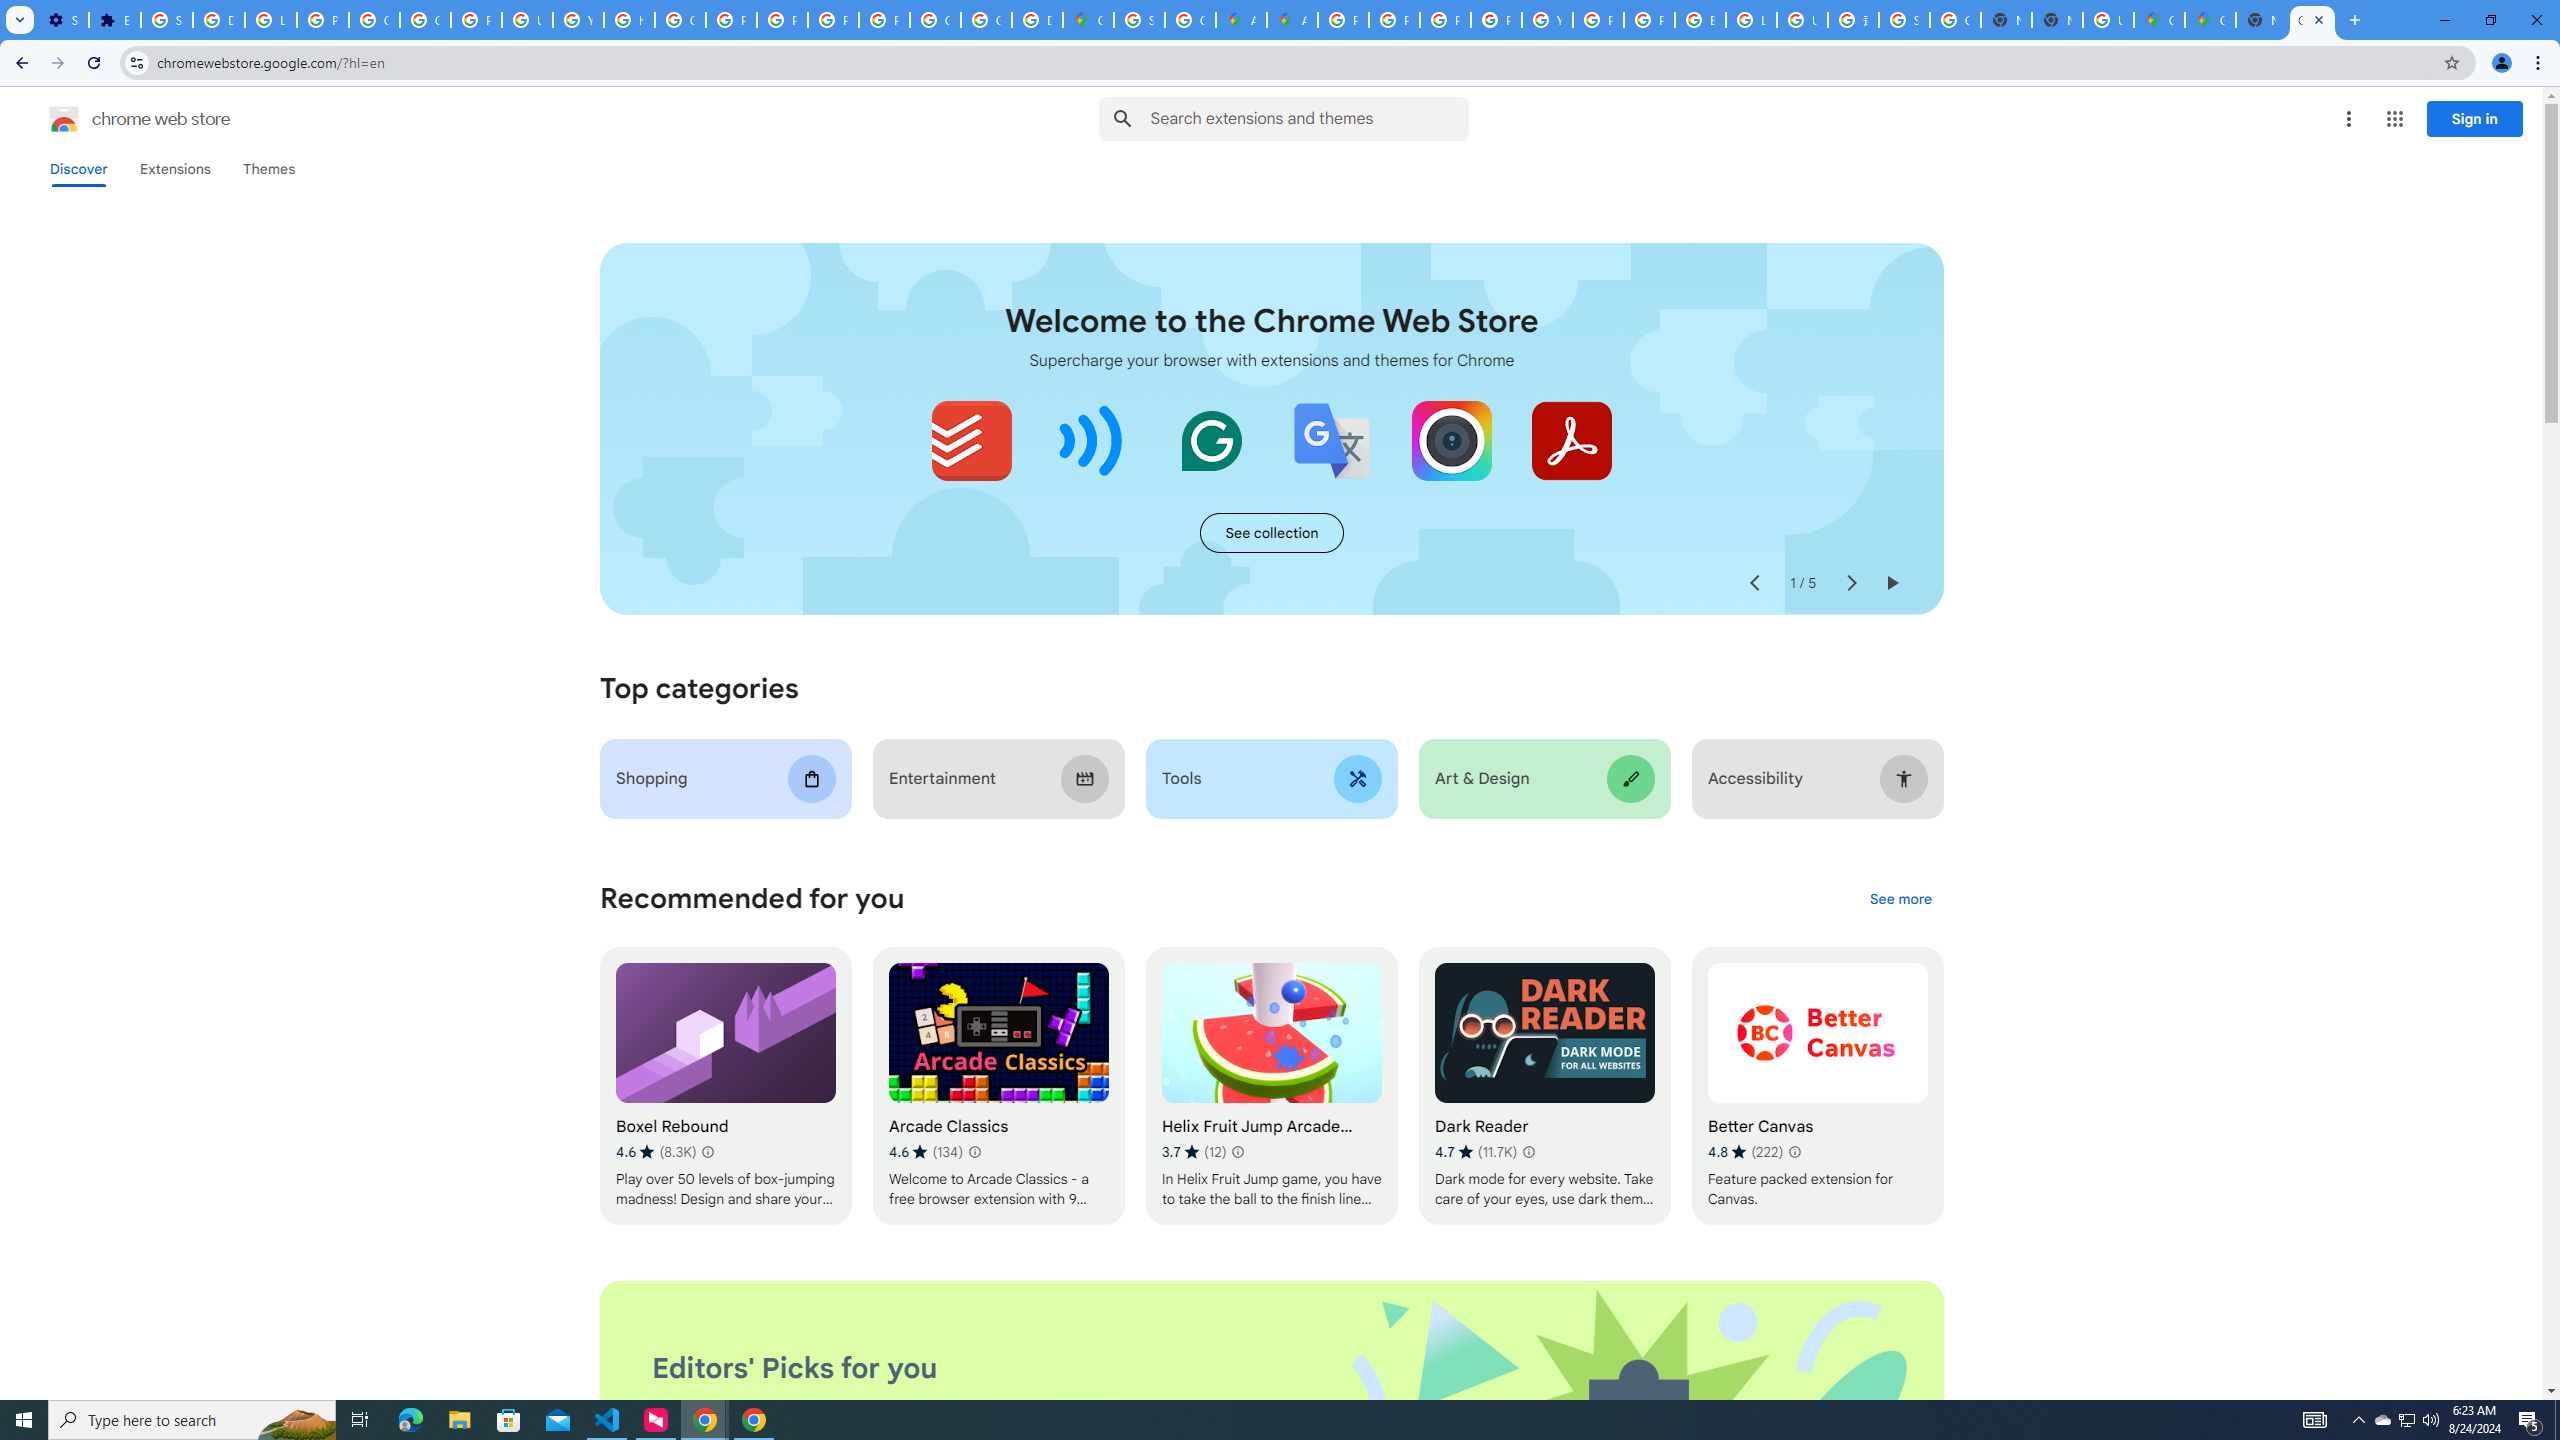  I want to click on Use Google Maps in Space - Google Maps Help, so click(2108, 20).